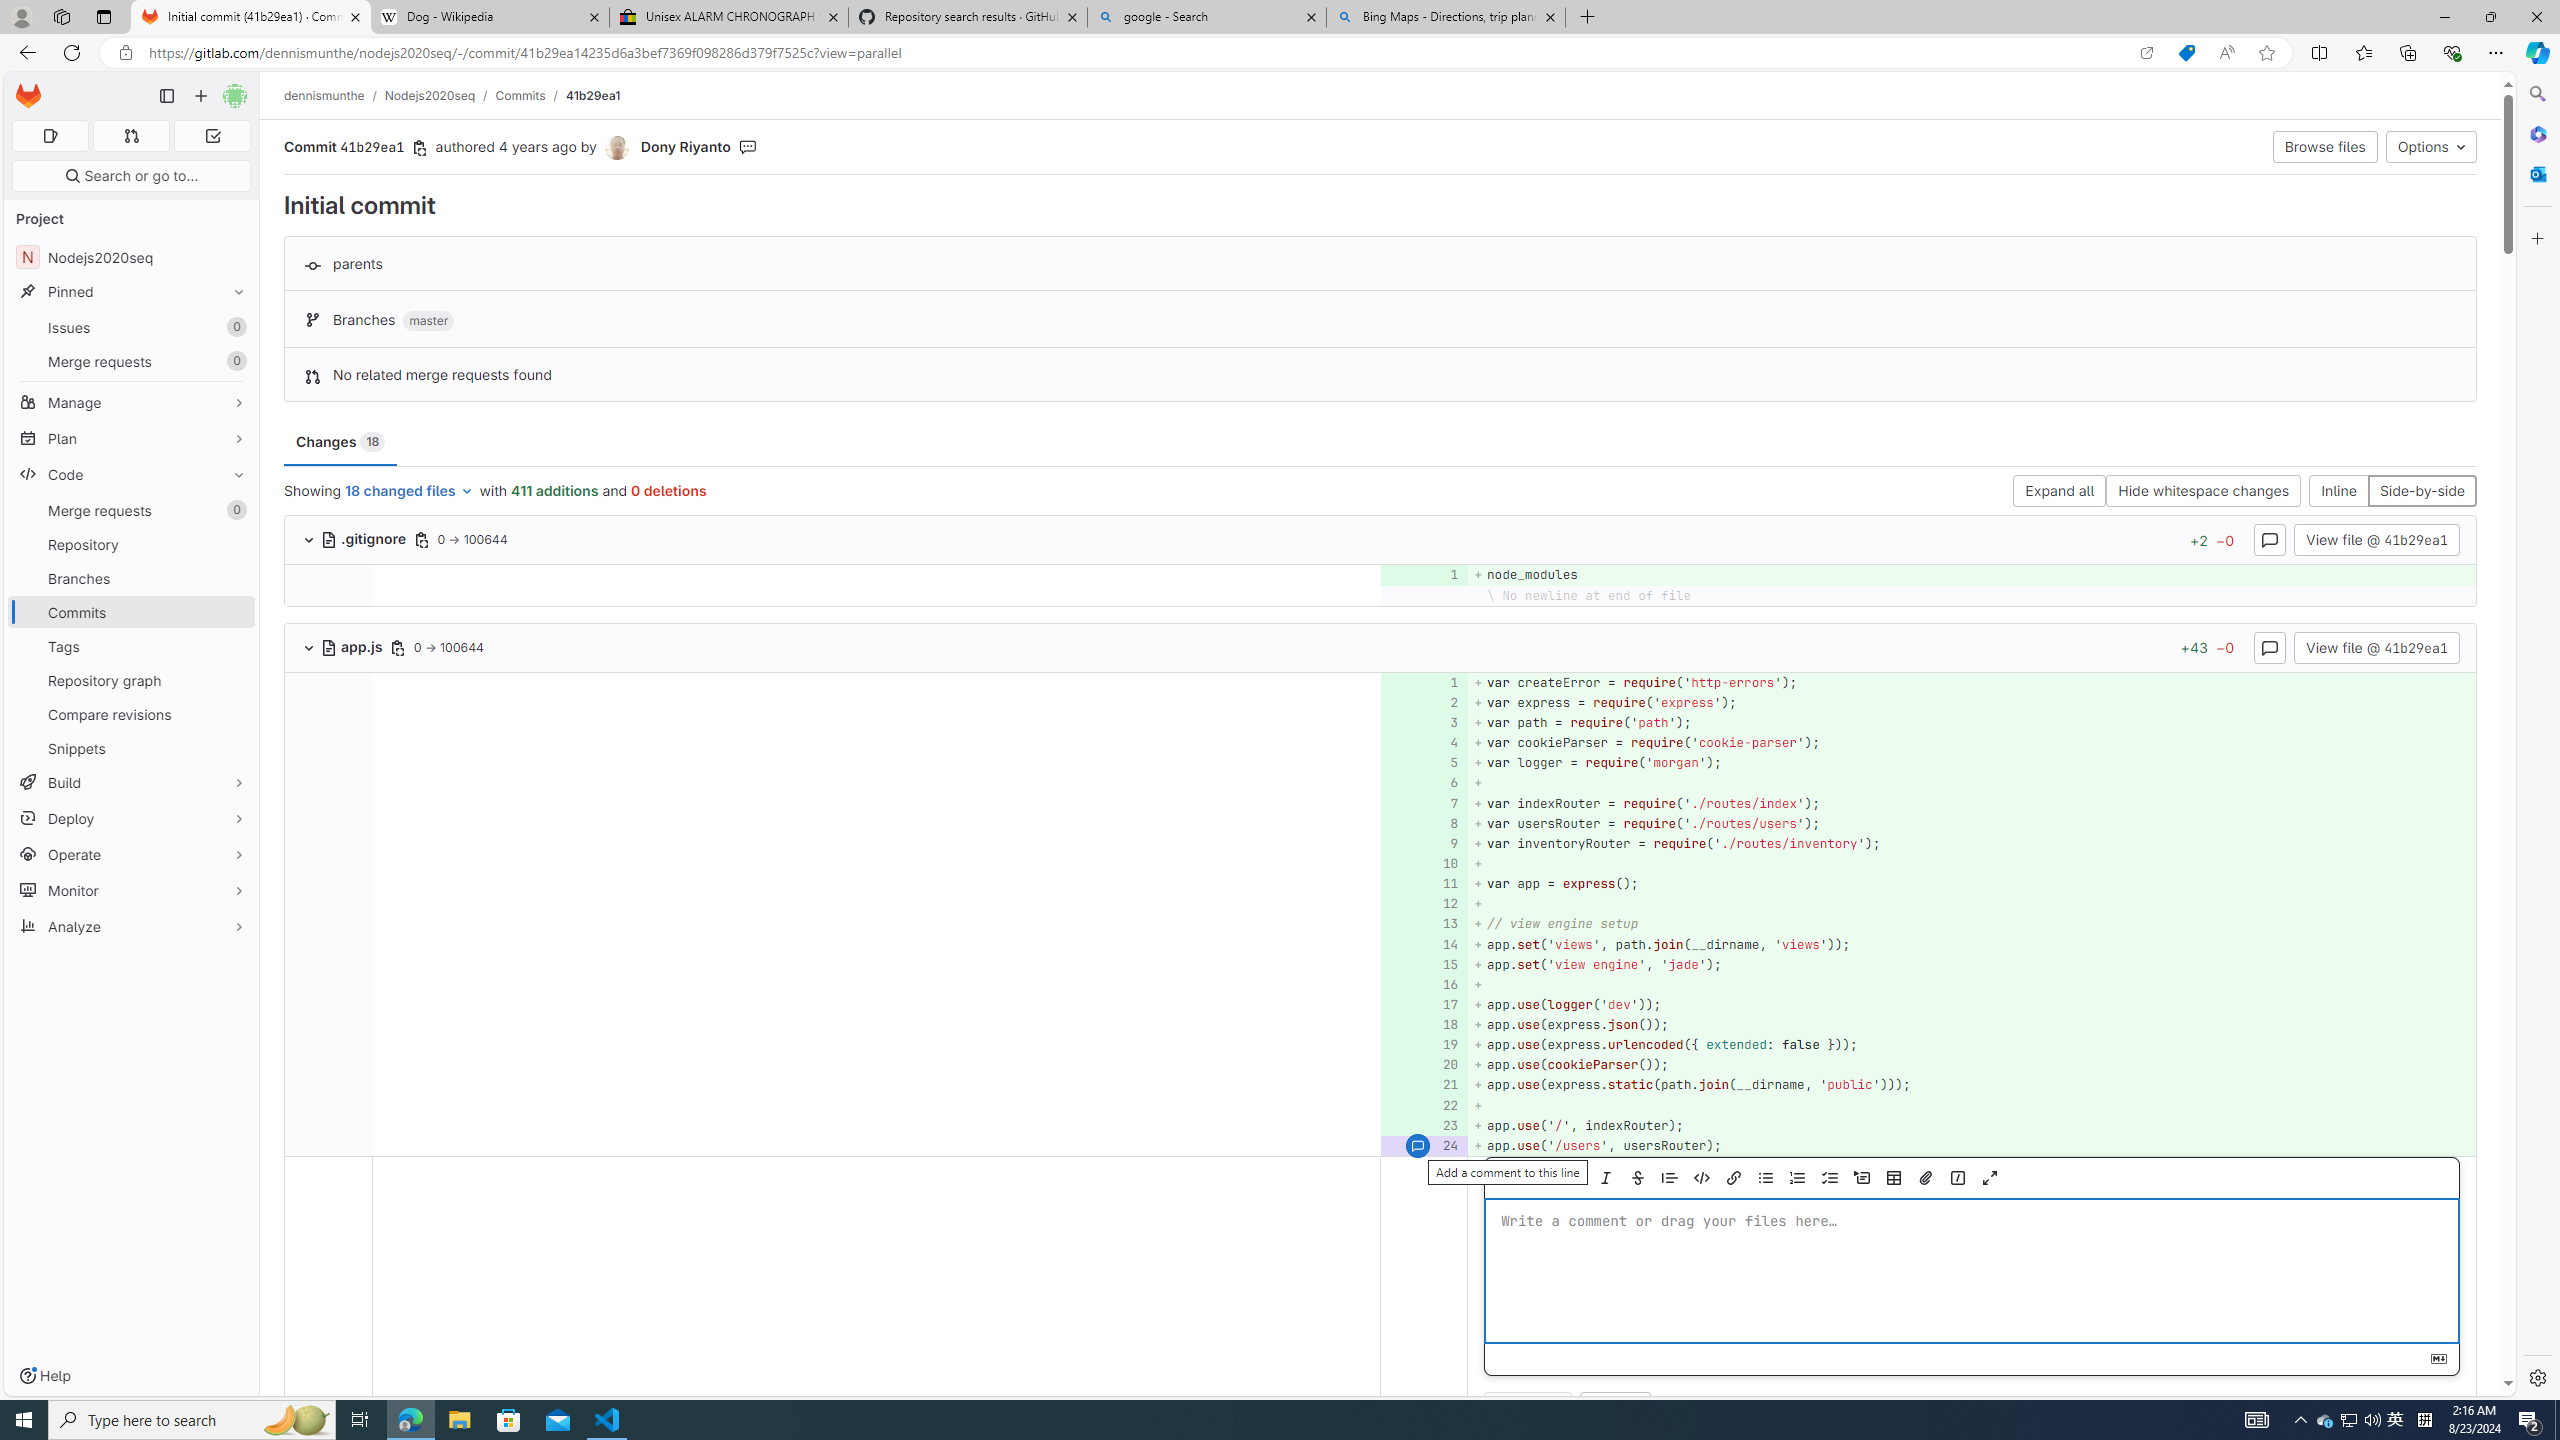  Describe the element at coordinates (1970, 964) in the screenshot. I see `+ app.set('view engine', 'jade'); ` at that location.